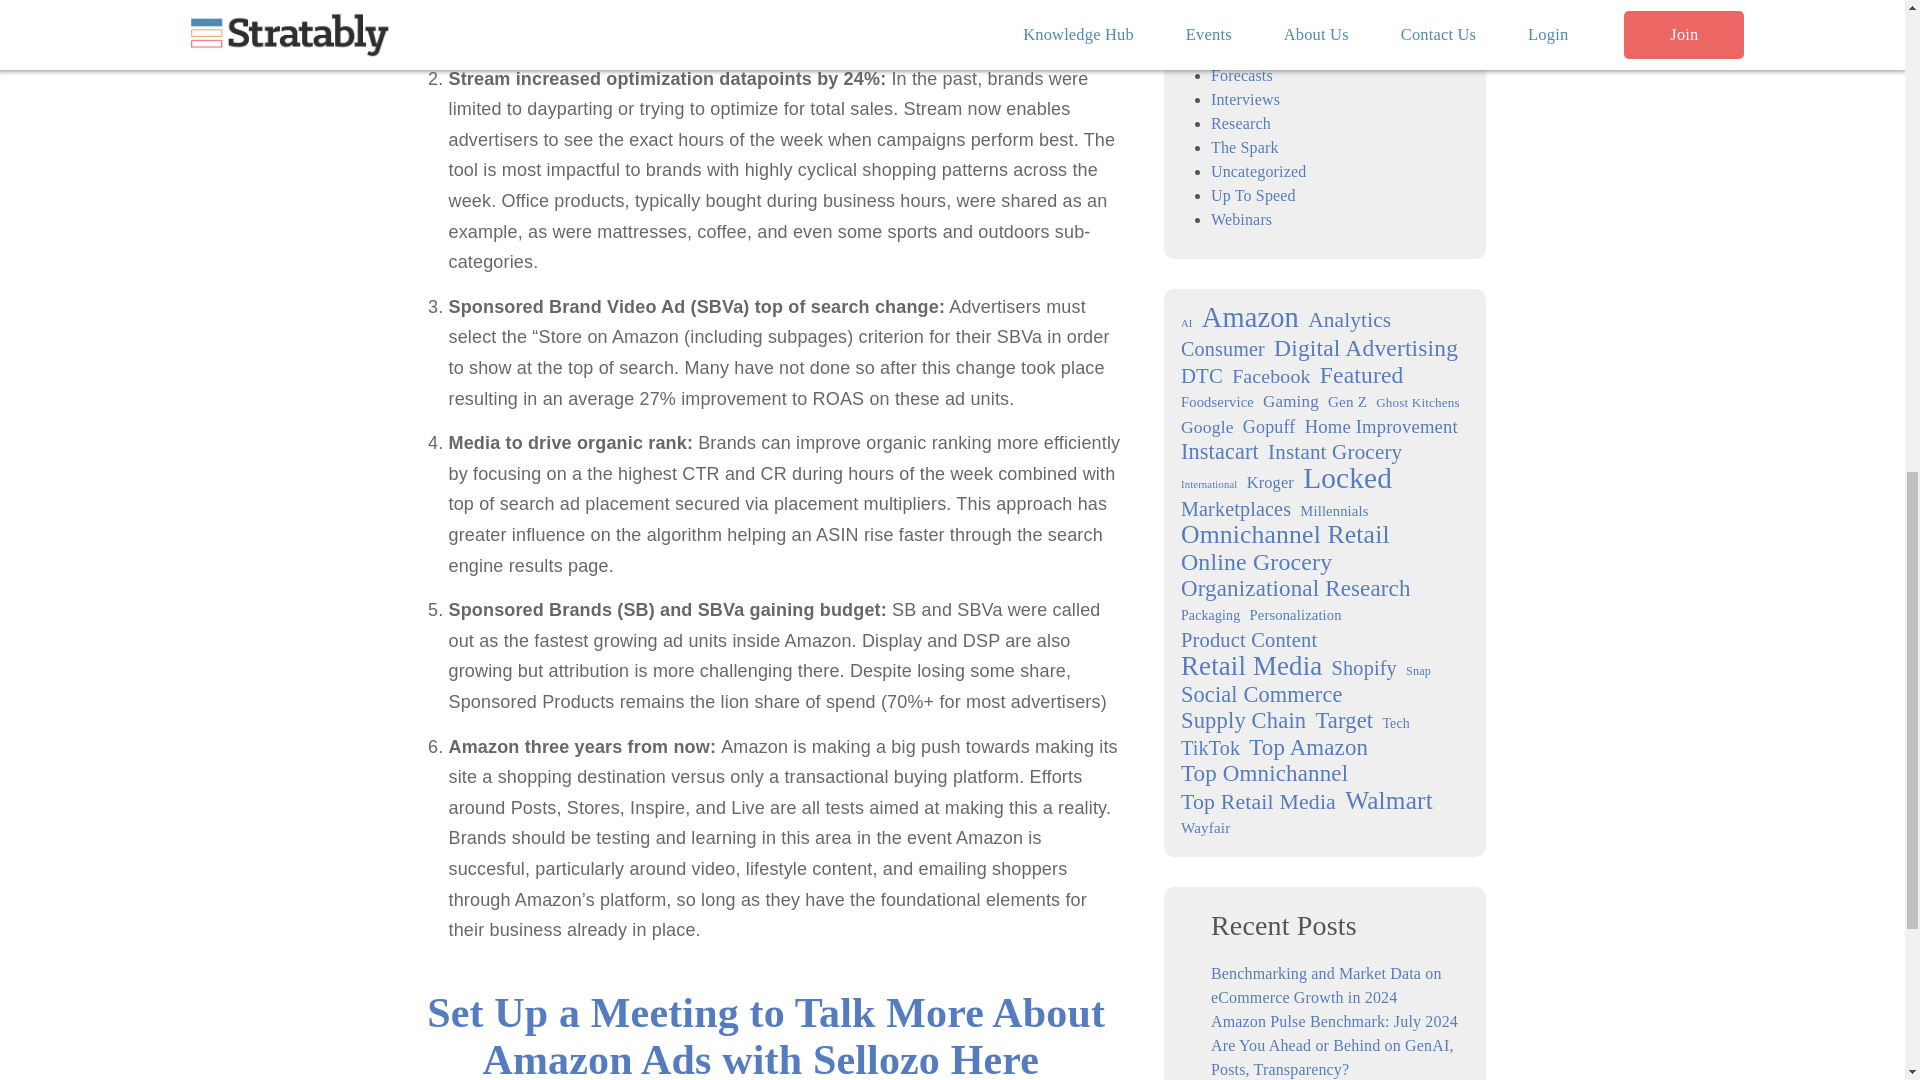 Image resolution: width=1920 pixels, height=1080 pixels. I want to click on Building Blocks, so click(1264, 27).